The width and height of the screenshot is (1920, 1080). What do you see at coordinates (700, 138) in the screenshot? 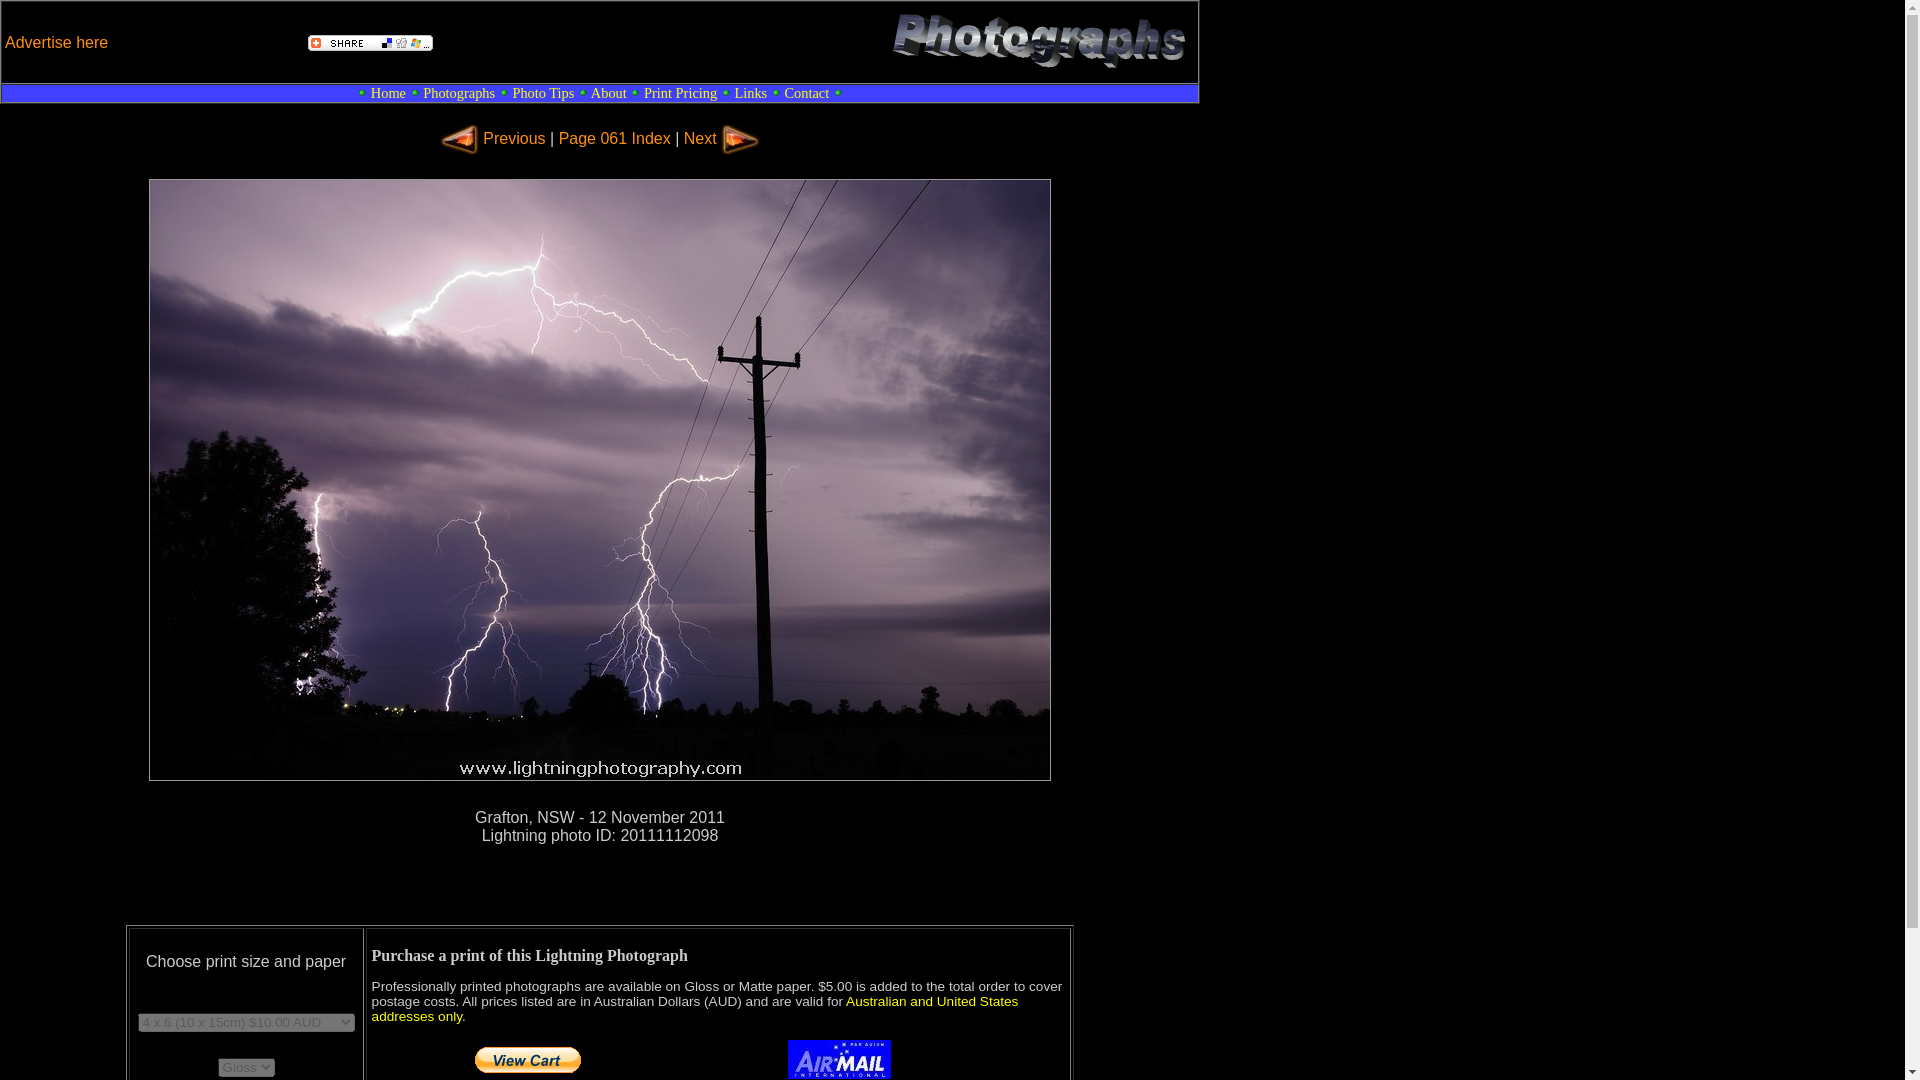
I see `Next` at bounding box center [700, 138].